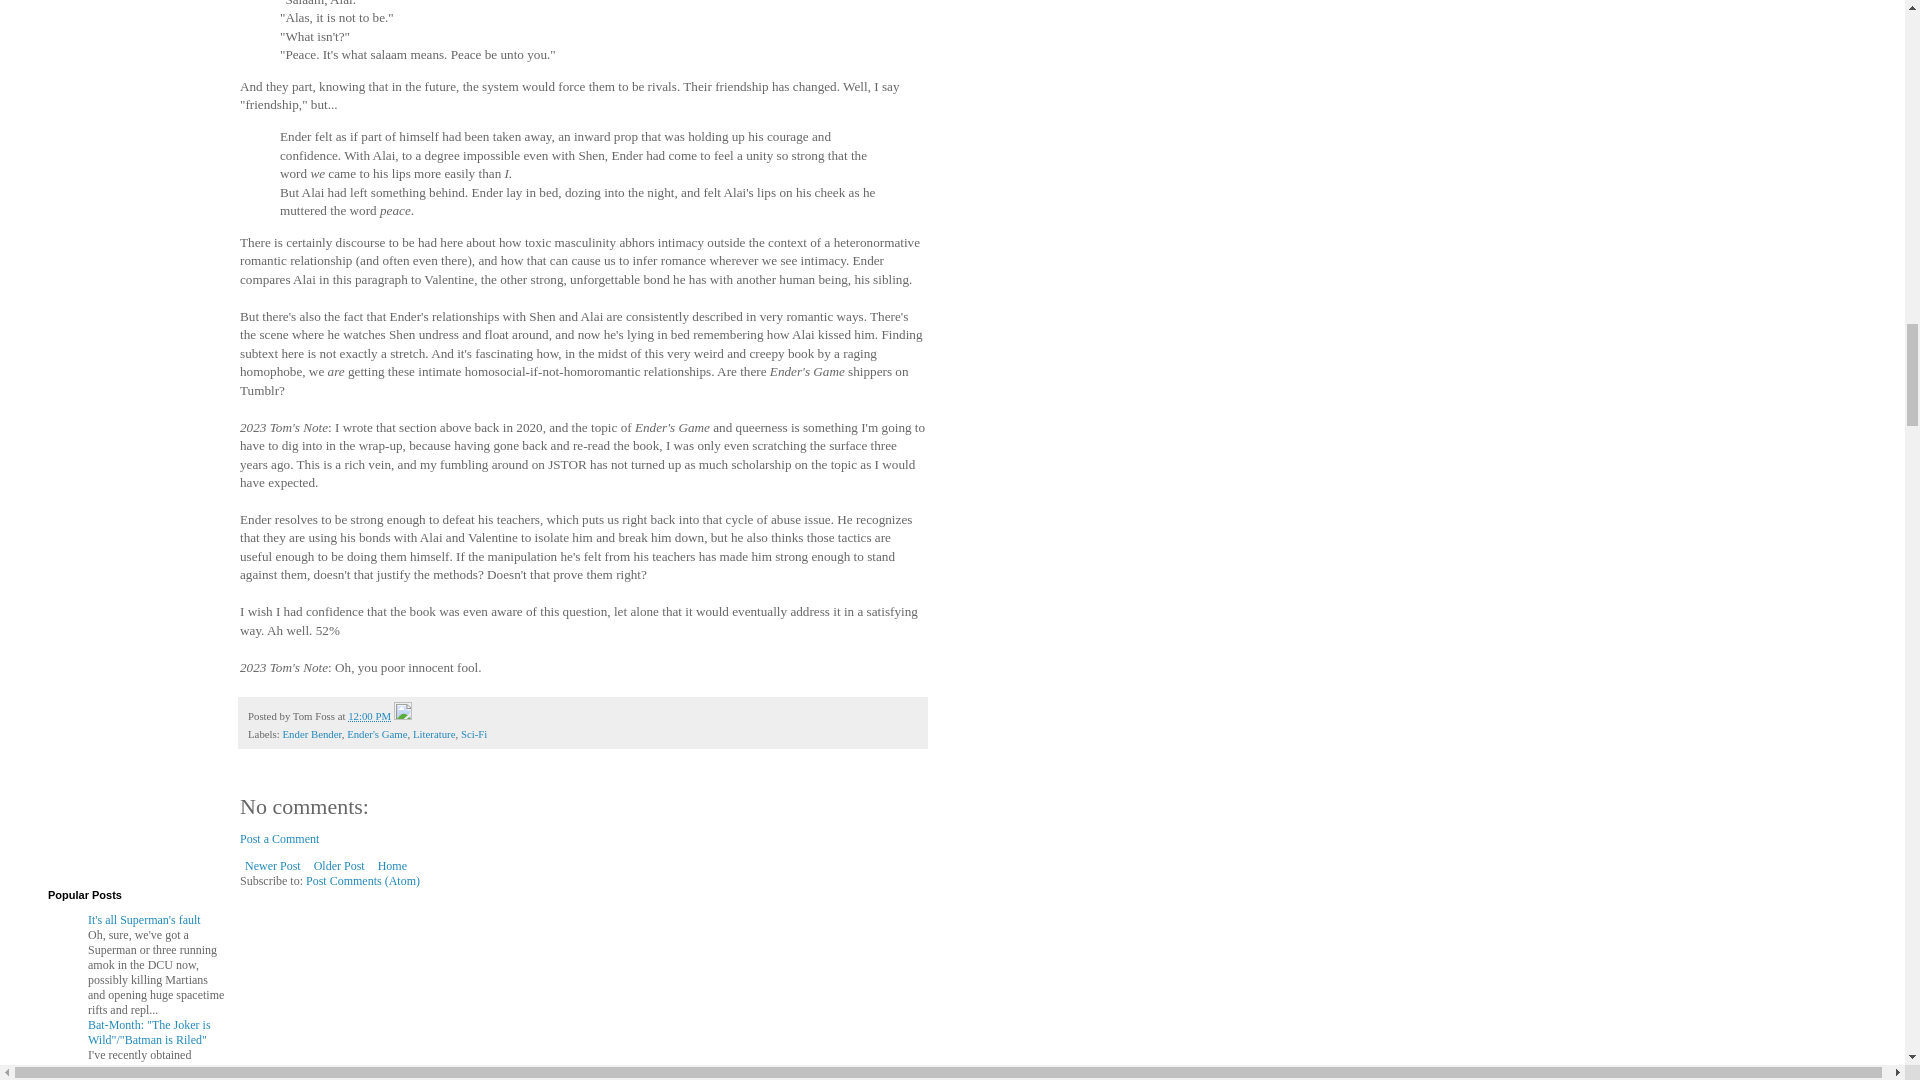 The height and width of the screenshot is (1080, 1920). I want to click on permanent link, so click(369, 716).